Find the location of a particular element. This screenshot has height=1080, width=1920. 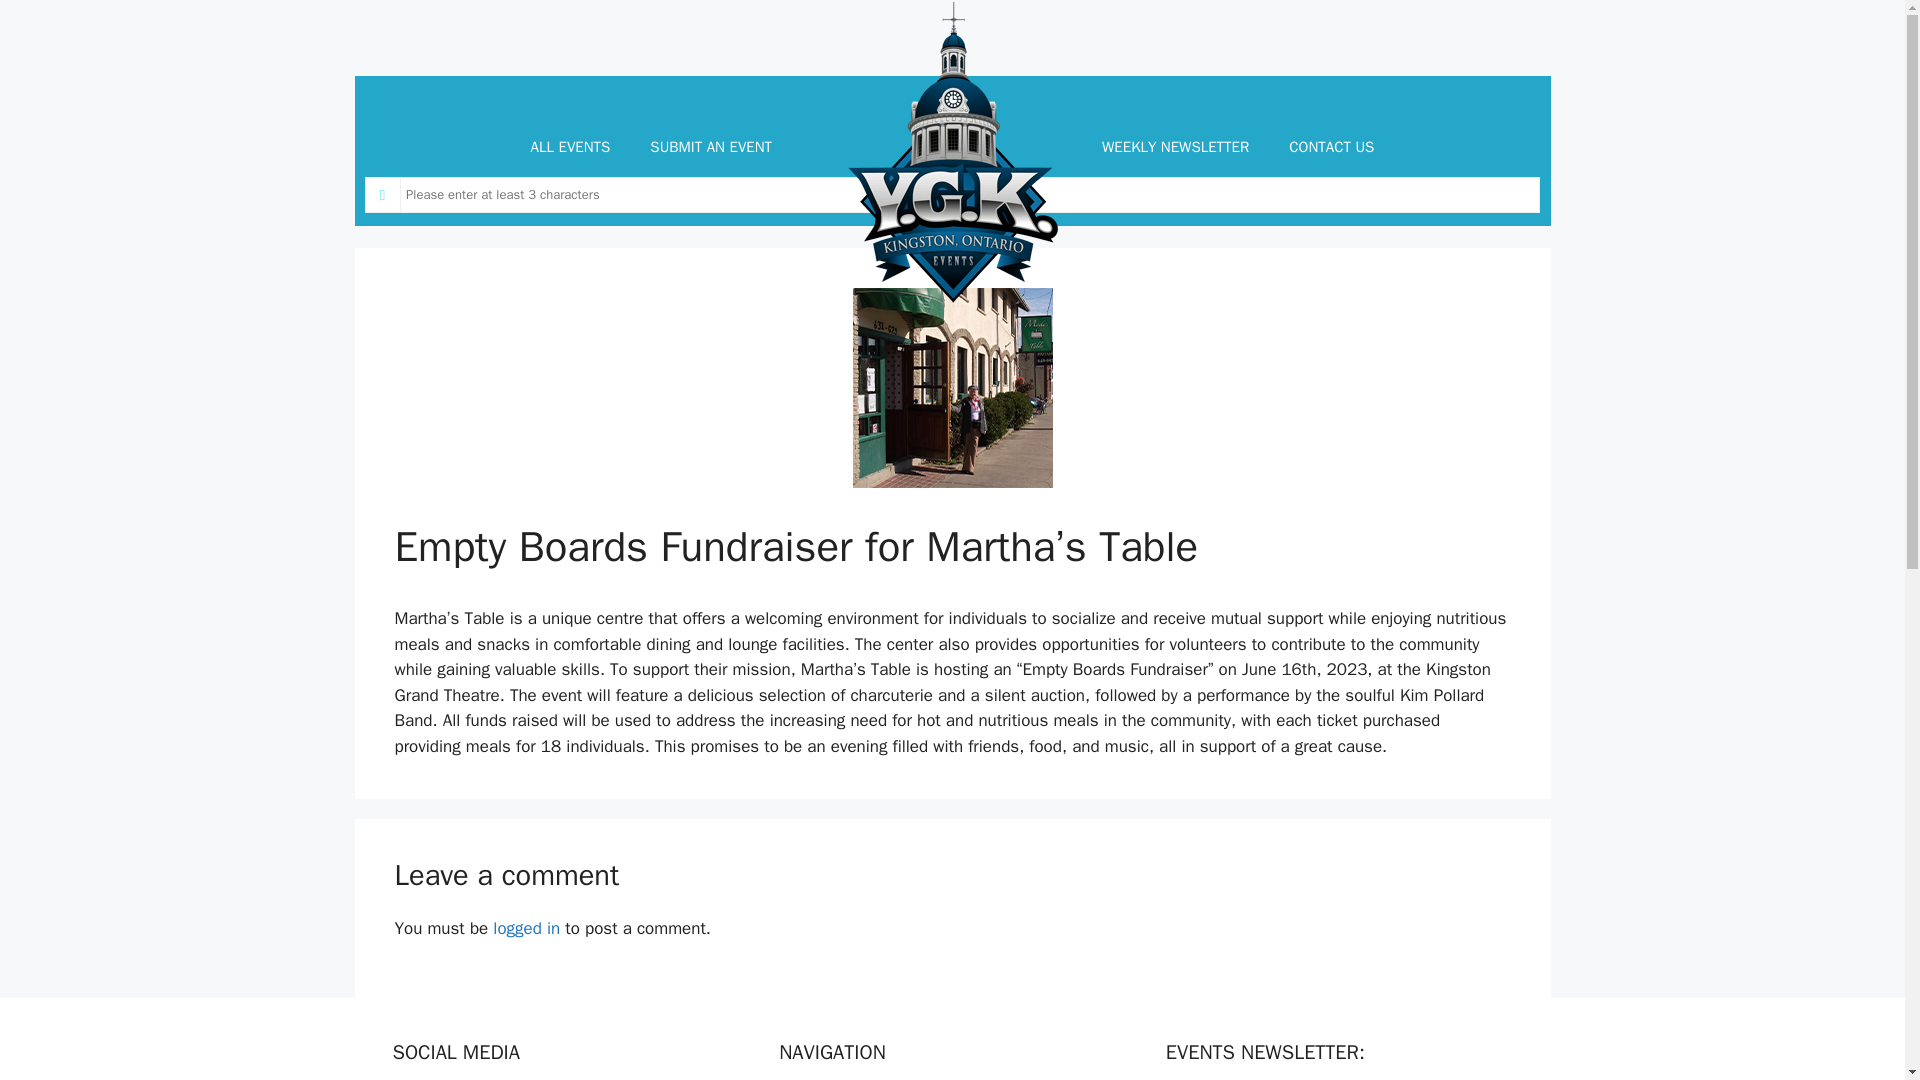

CONTACT US is located at coordinates (1331, 146).